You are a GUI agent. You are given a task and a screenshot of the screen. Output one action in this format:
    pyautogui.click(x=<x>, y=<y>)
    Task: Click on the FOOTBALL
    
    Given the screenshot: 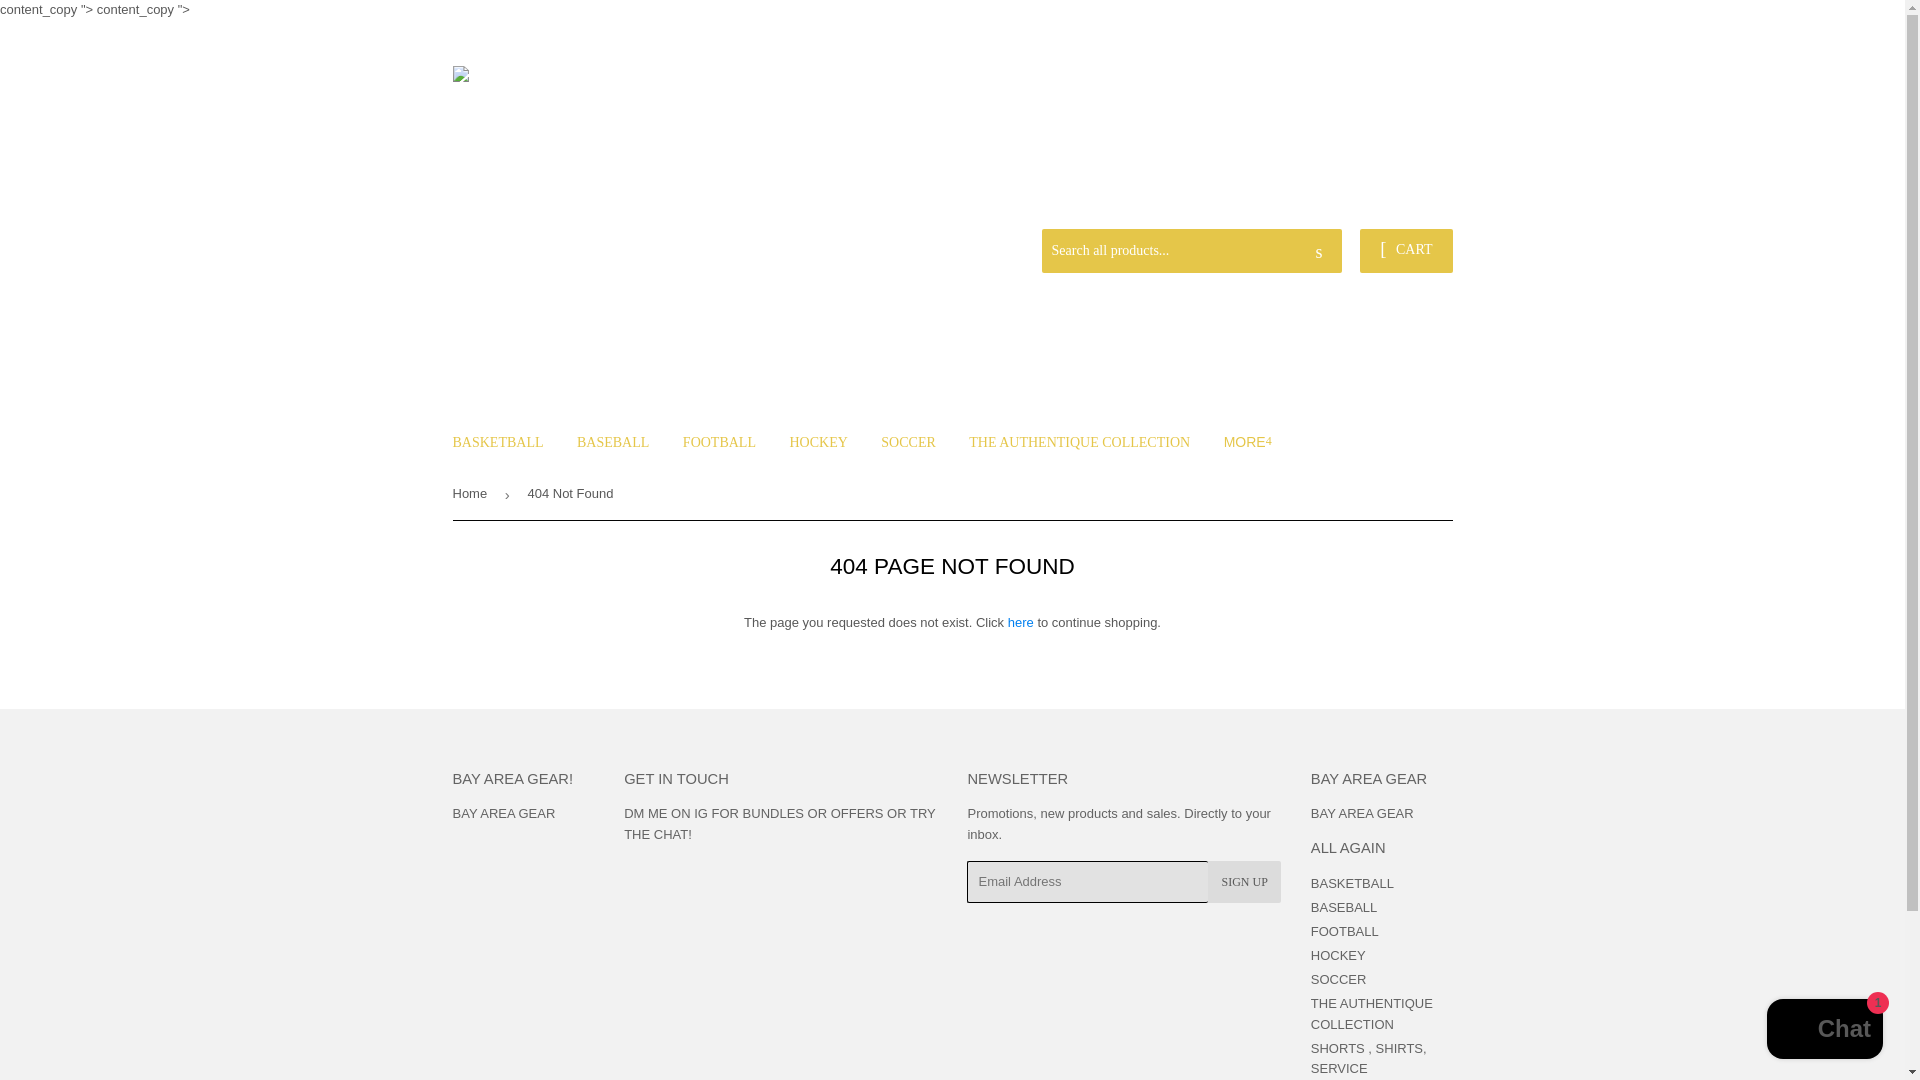 What is the action you would take?
    pyautogui.click(x=720, y=442)
    